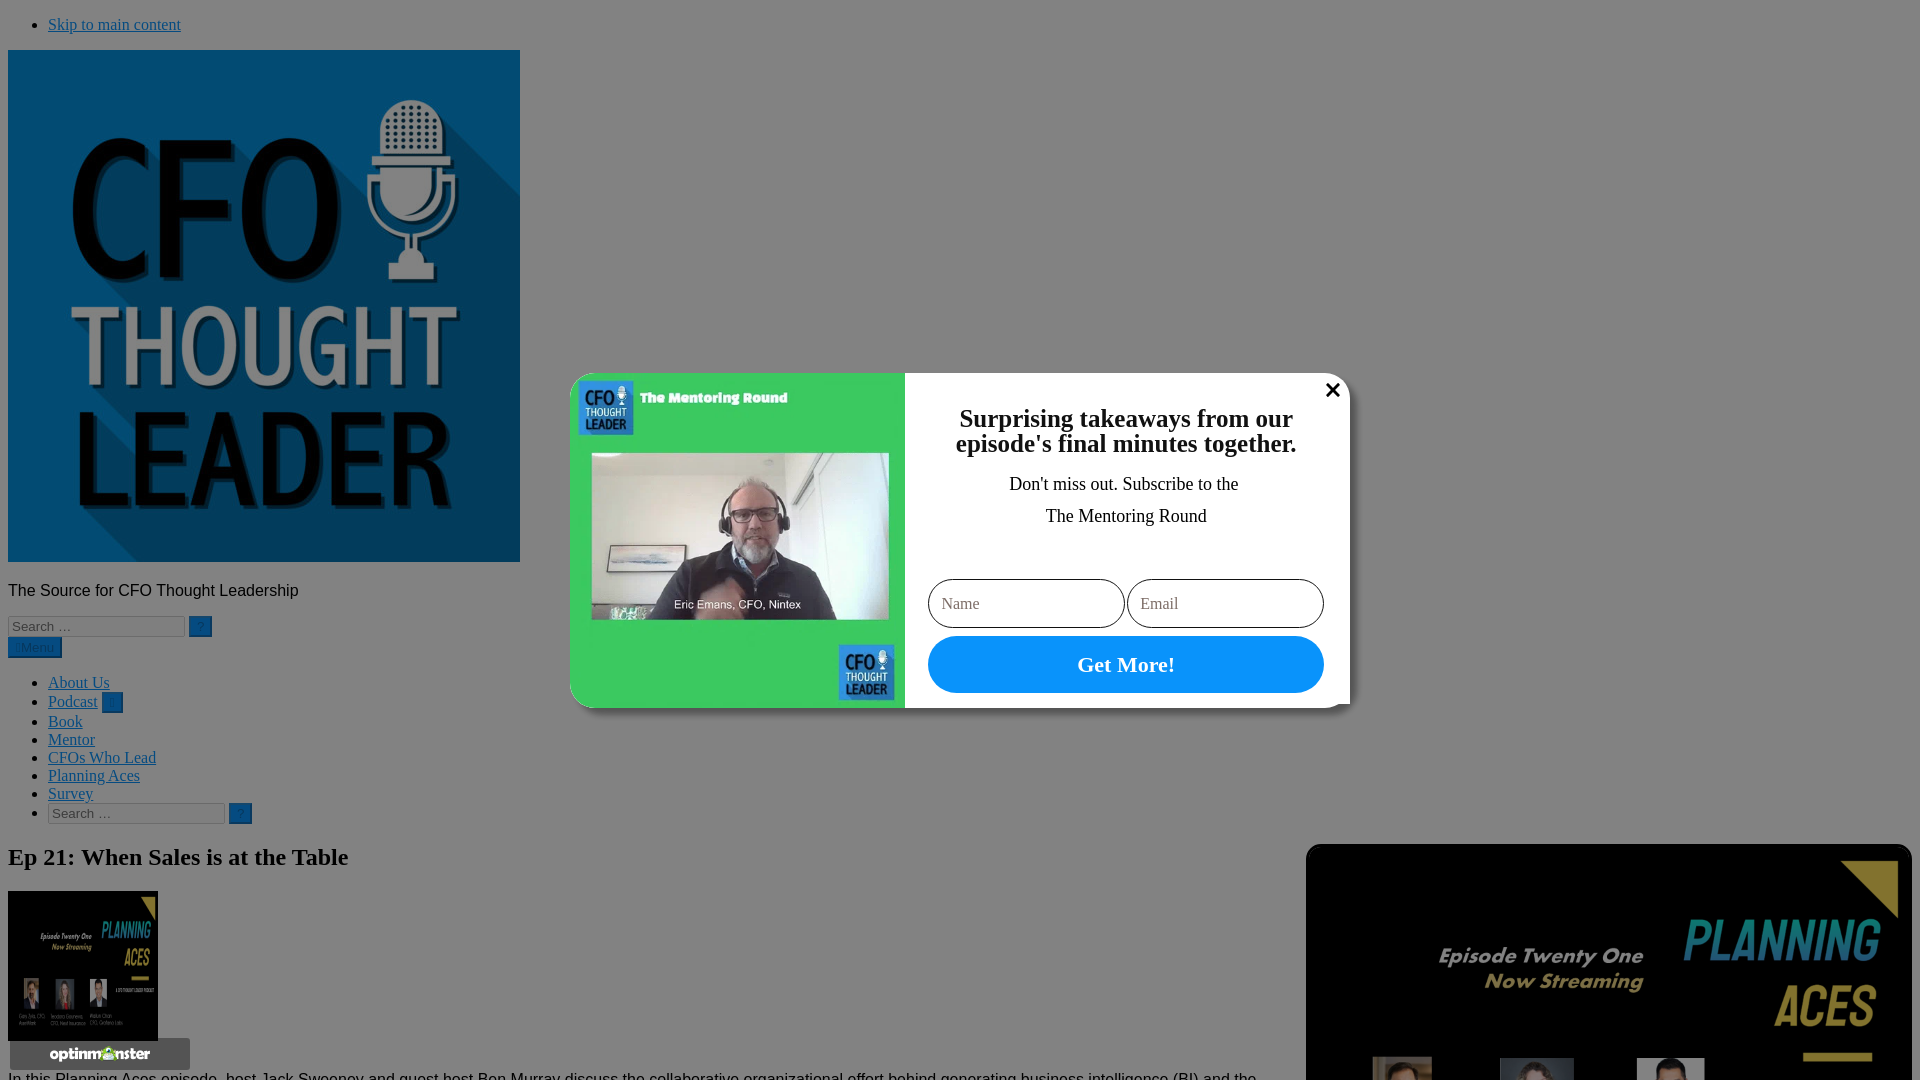 This screenshot has height=1080, width=1920. What do you see at coordinates (71, 740) in the screenshot?
I see `Mentor` at bounding box center [71, 740].